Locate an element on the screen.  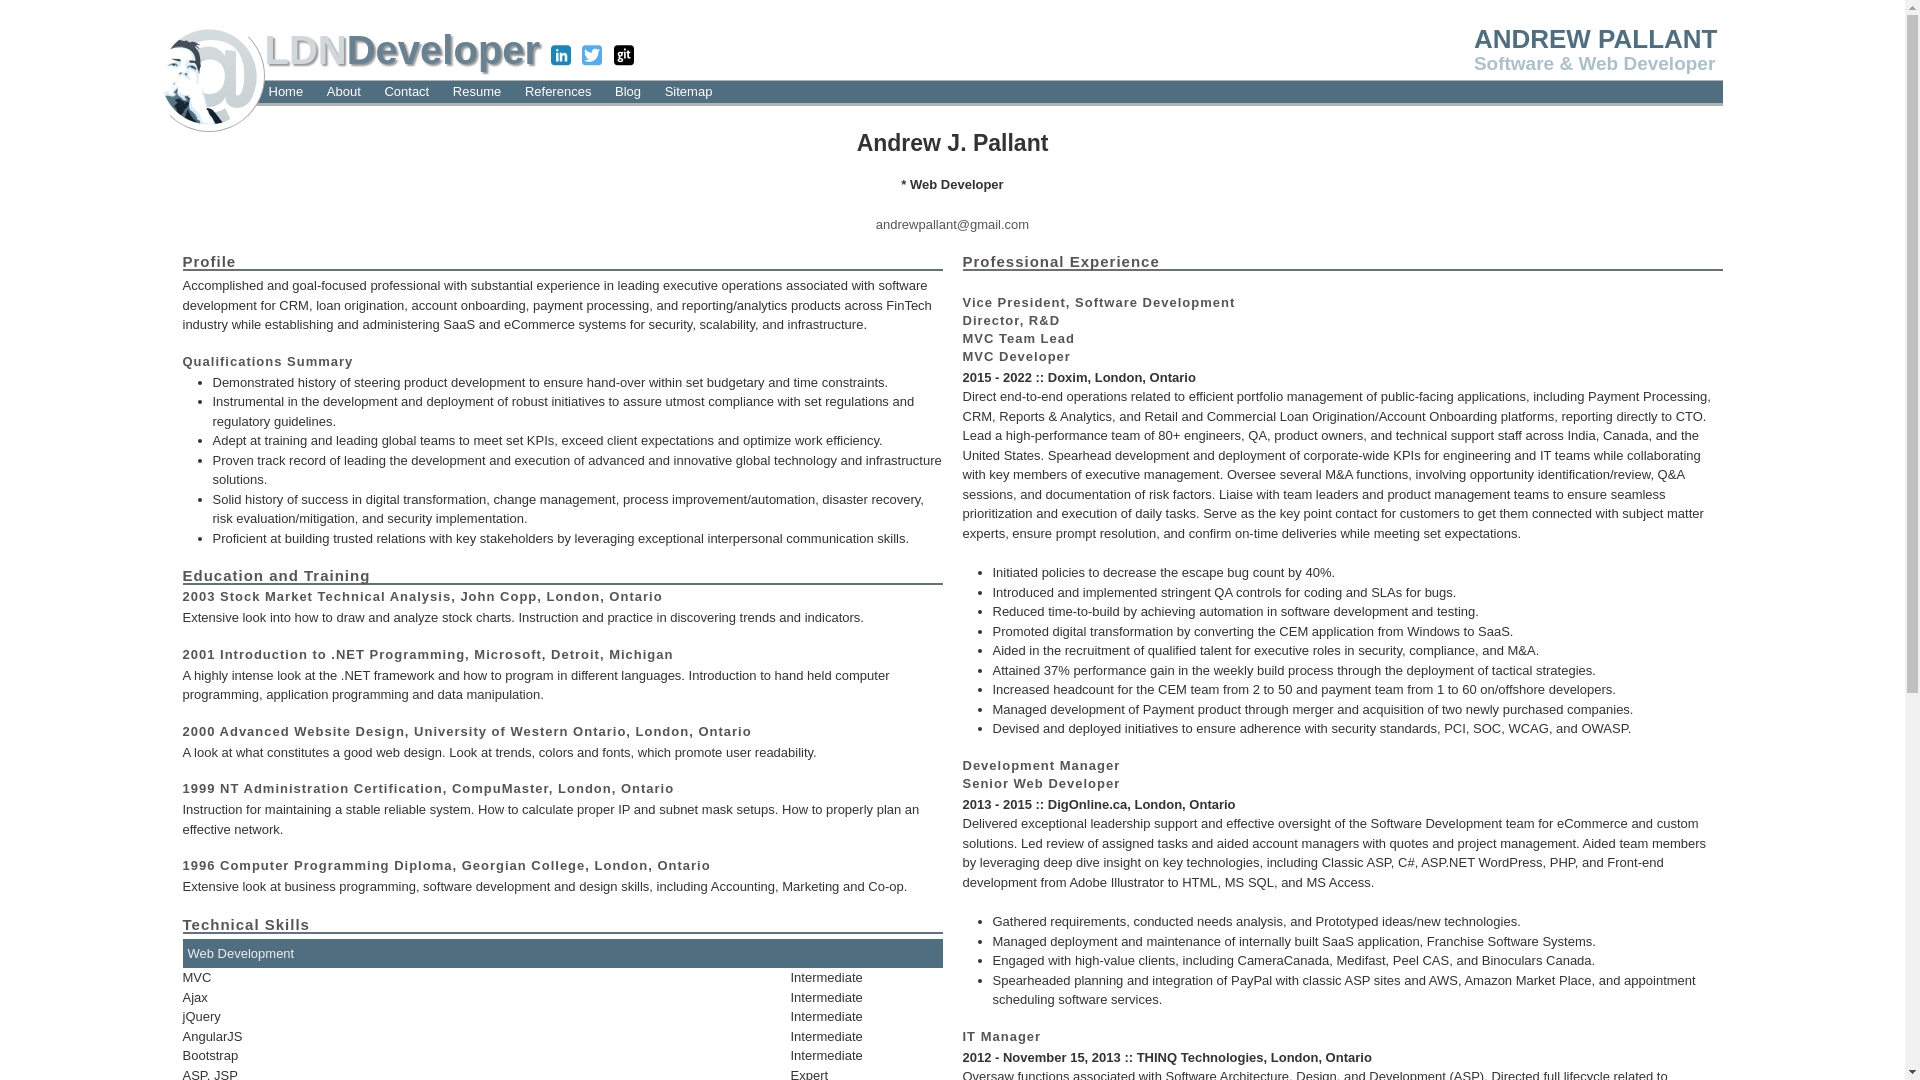
Click For My Twitter Profile is located at coordinates (592, 57).